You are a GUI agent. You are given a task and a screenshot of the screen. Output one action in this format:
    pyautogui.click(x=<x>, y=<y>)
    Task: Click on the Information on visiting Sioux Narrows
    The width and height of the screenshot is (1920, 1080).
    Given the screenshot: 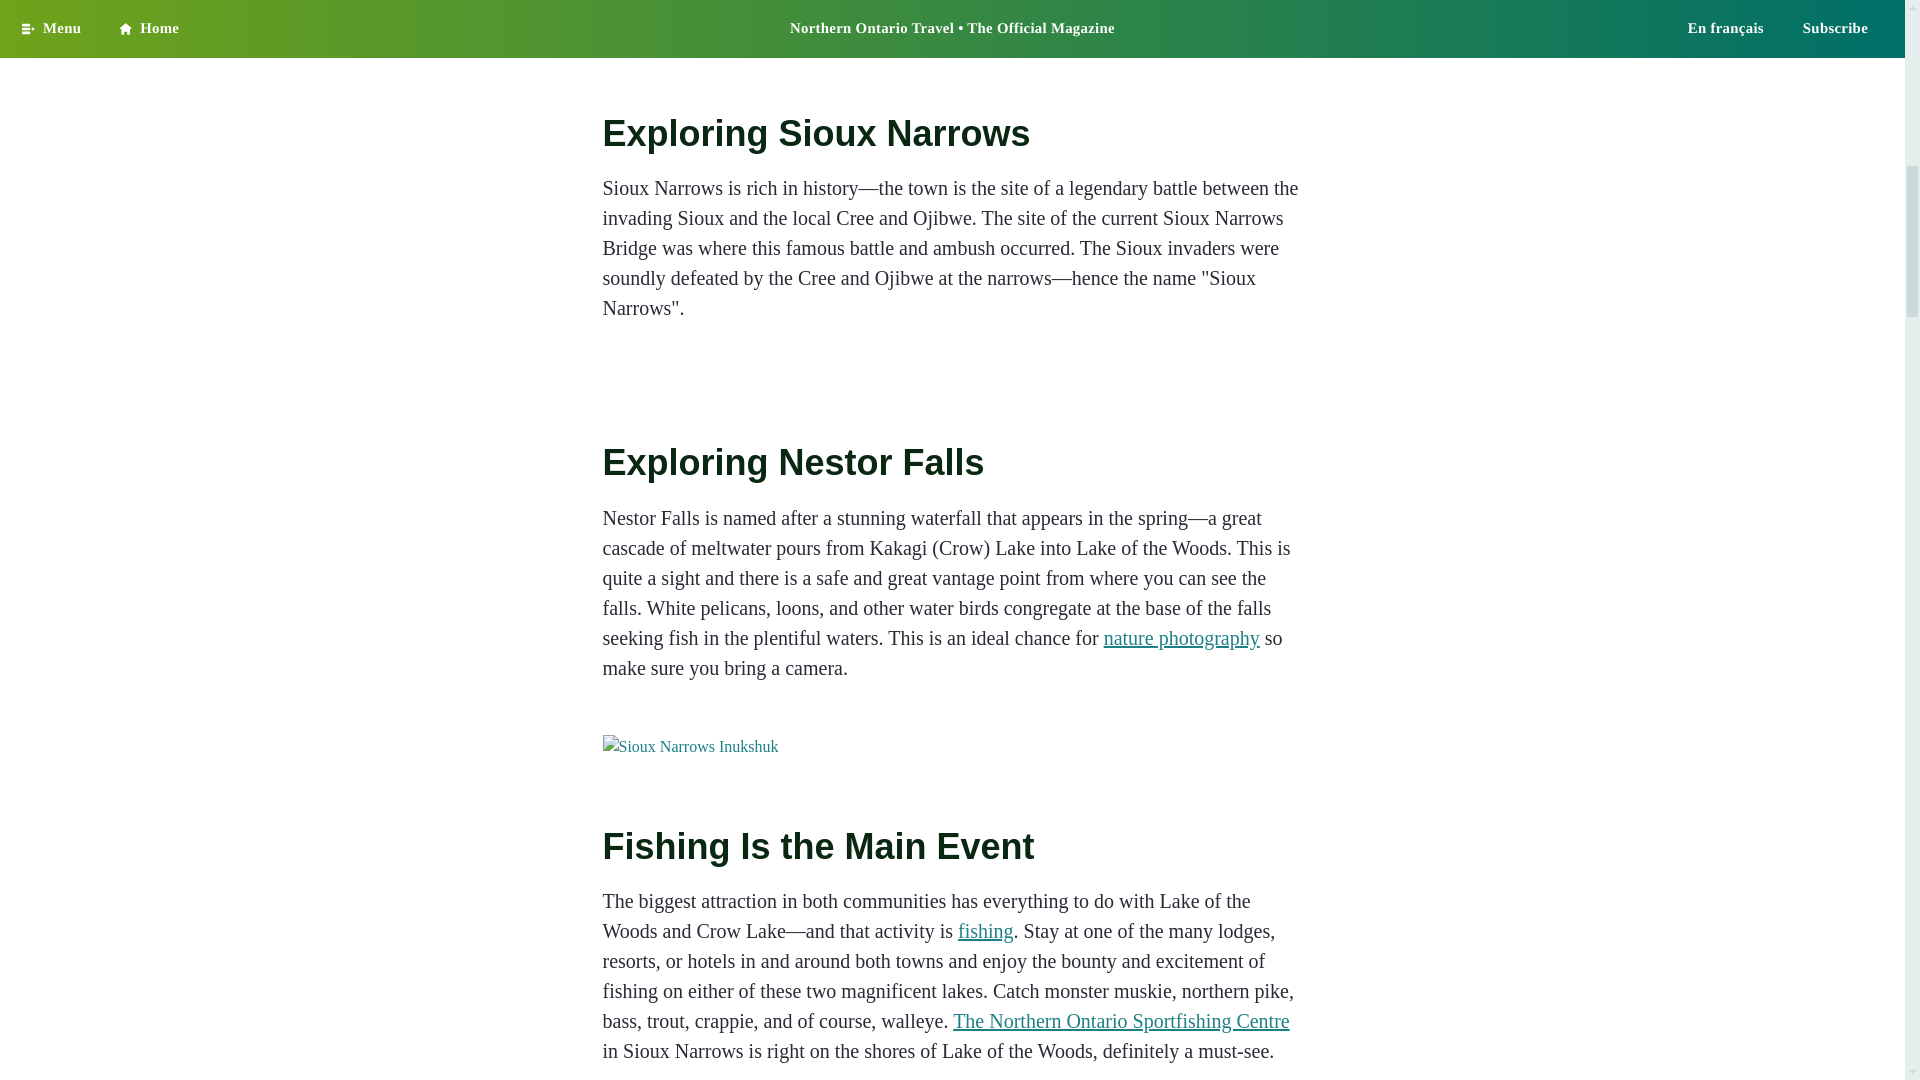 What is the action you would take?
    pyautogui.click(x=952, y=747)
    